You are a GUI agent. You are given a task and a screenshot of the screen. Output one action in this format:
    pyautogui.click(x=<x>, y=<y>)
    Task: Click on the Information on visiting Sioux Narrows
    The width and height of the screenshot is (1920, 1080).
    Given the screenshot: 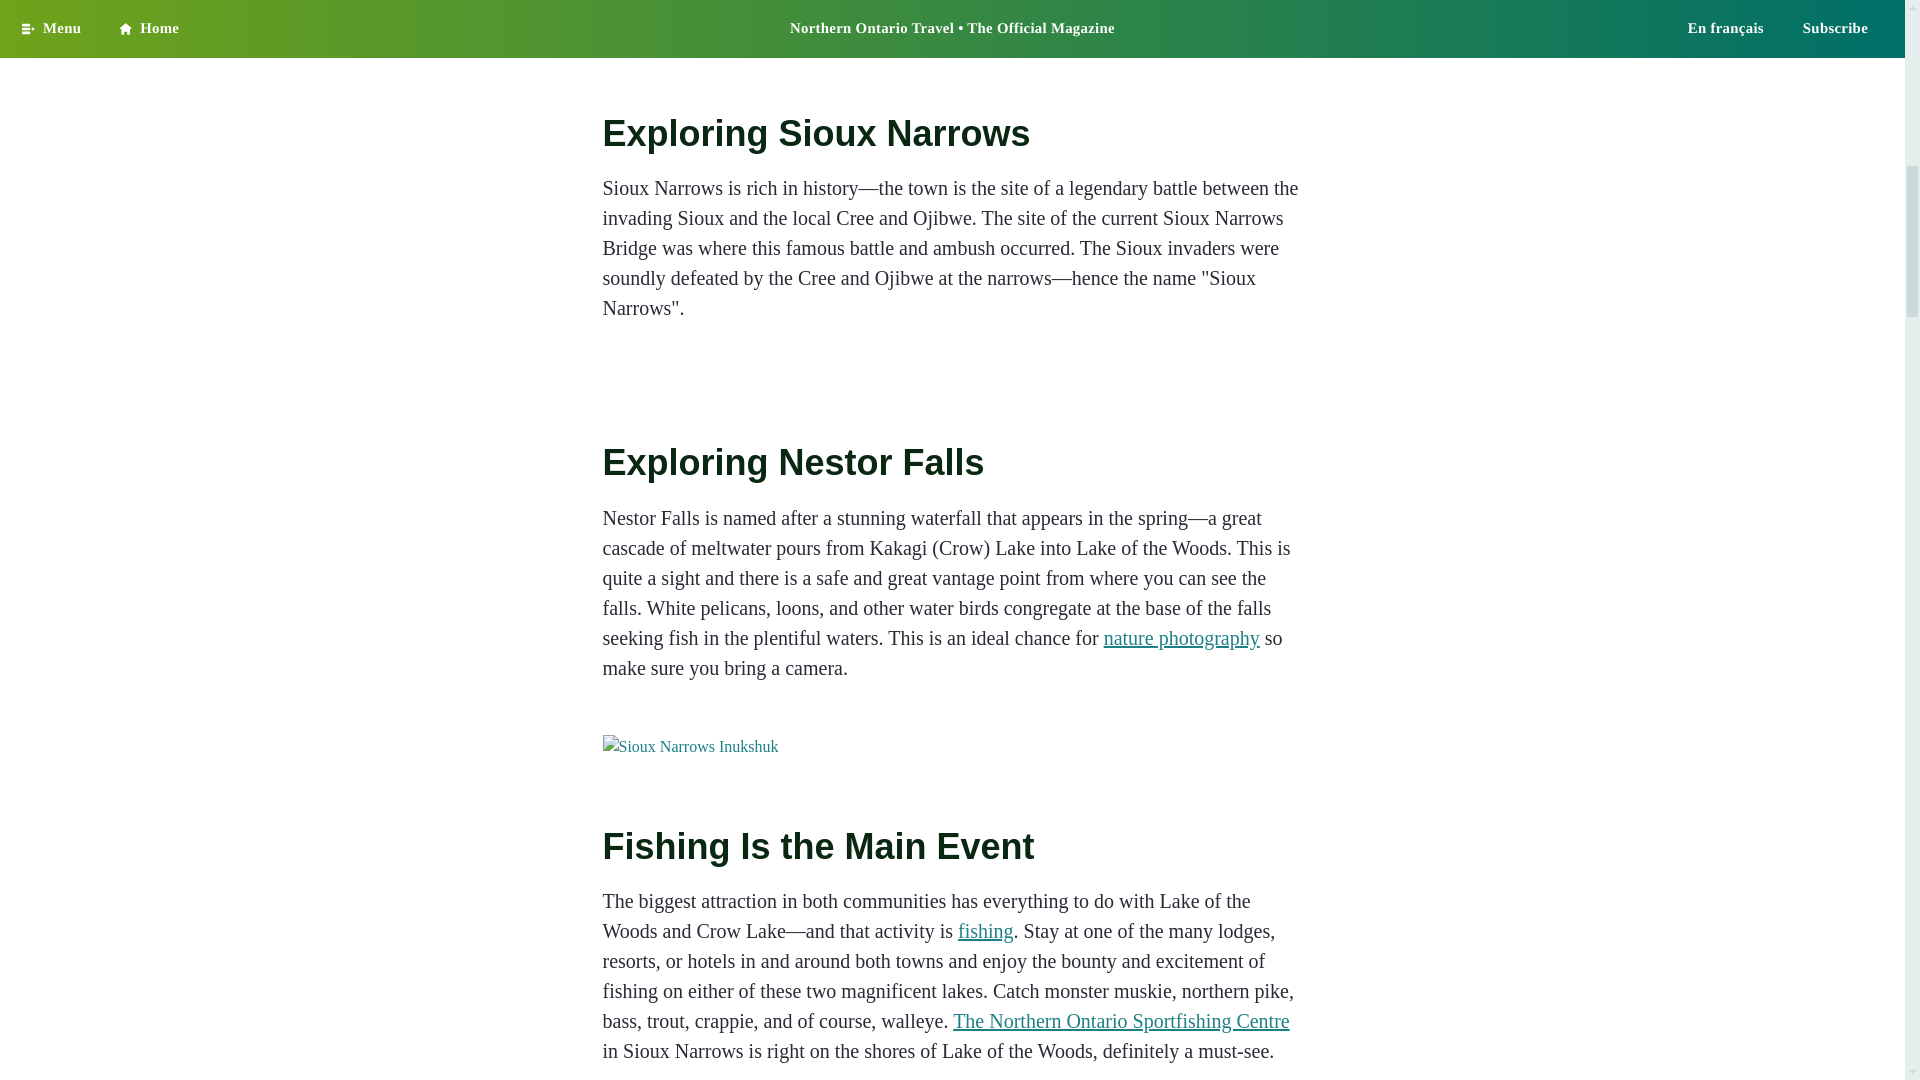 What is the action you would take?
    pyautogui.click(x=952, y=747)
    